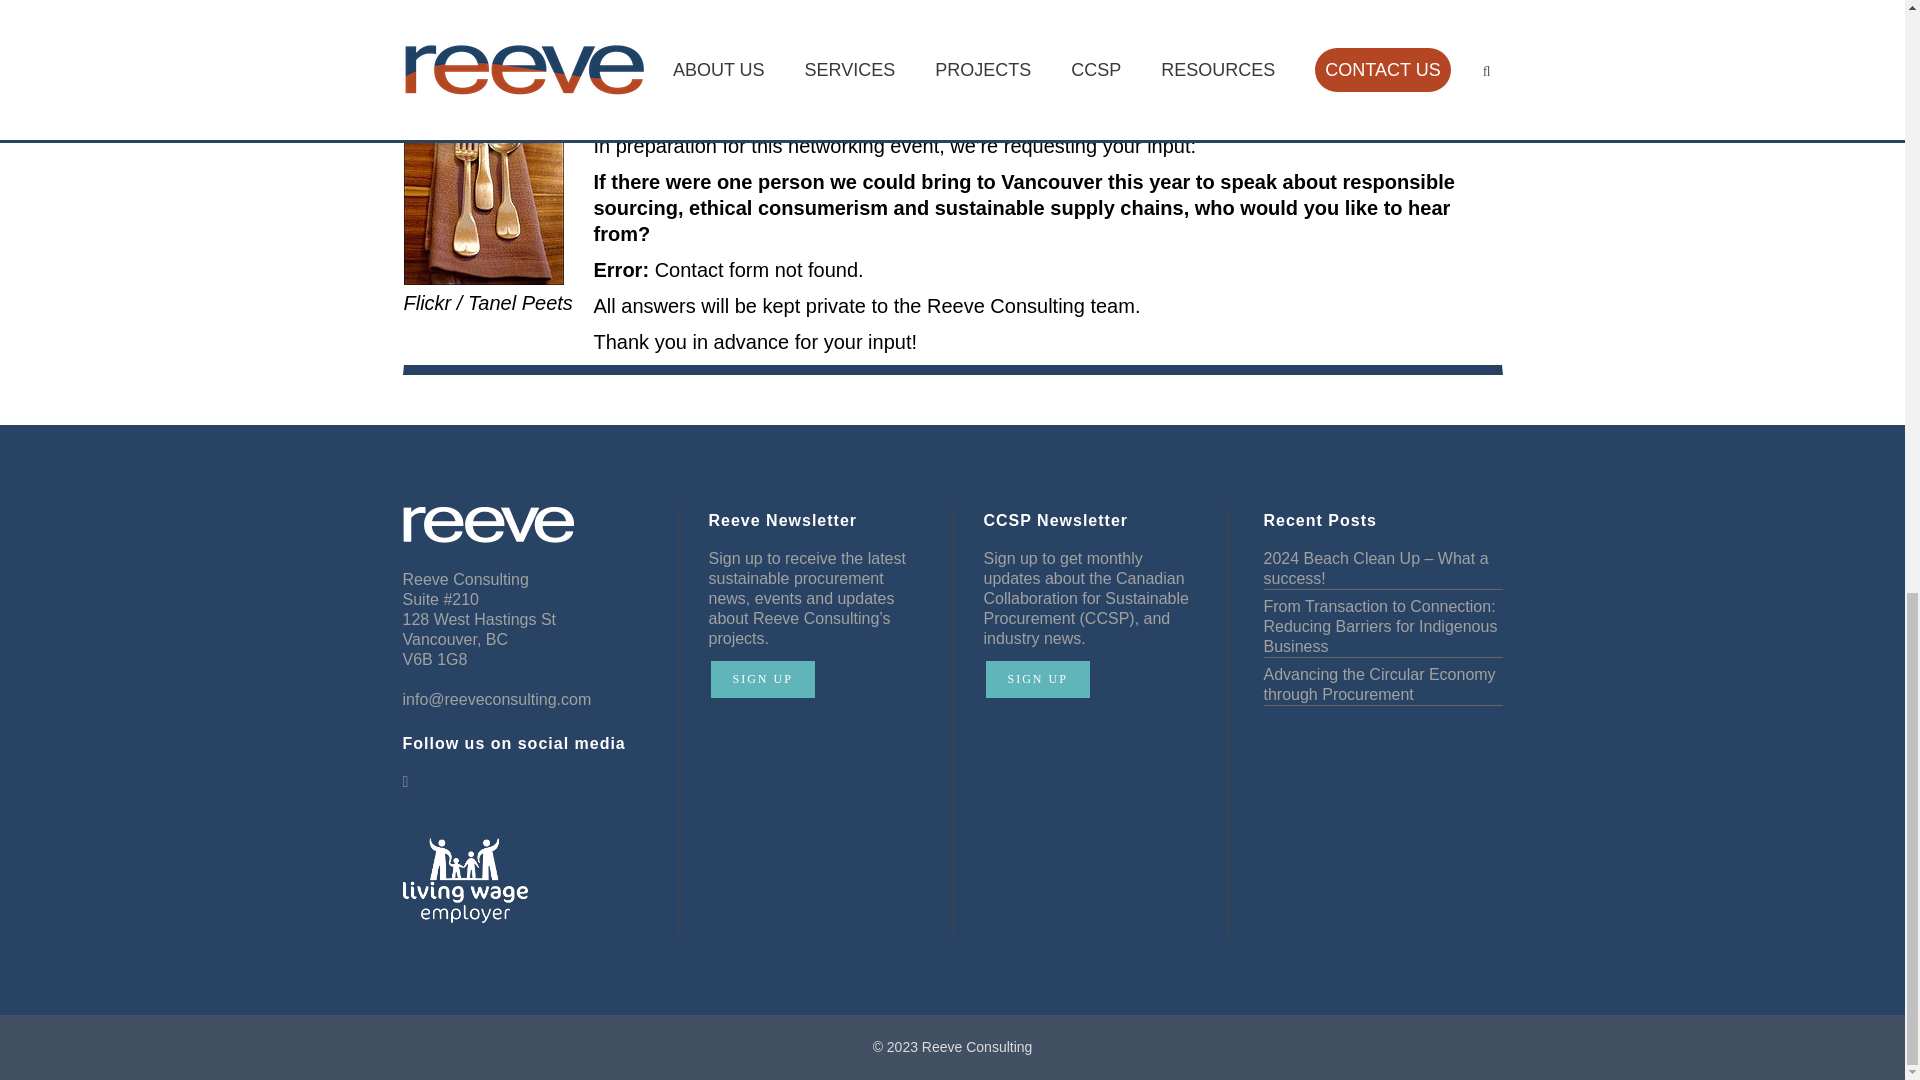 The height and width of the screenshot is (1080, 1920). I want to click on Sign Up for Reeve Newsletter, so click(762, 678).